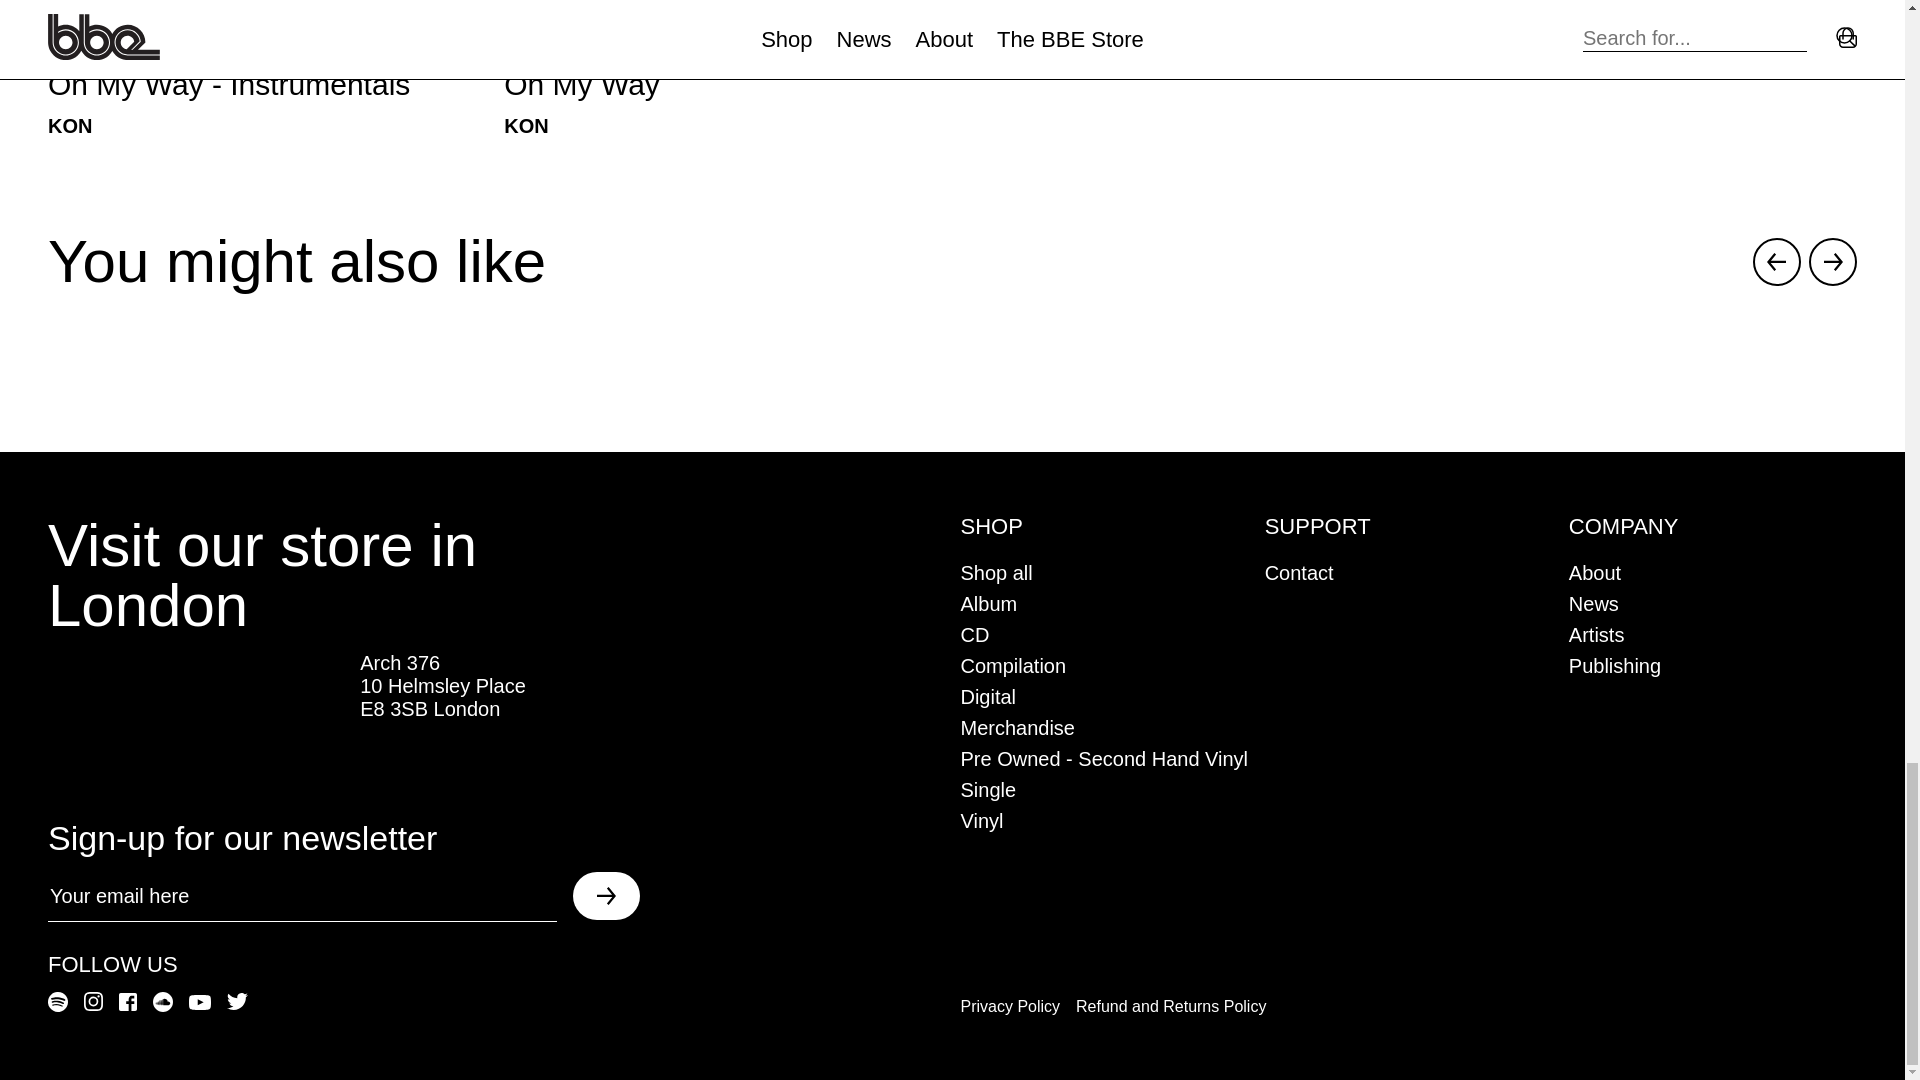 Image resolution: width=1920 pixels, height=1080 pixels. What do you see at coordinates (1010, 1006) in the screenshot?
I see `News` at bounding box center [1010, 1006].